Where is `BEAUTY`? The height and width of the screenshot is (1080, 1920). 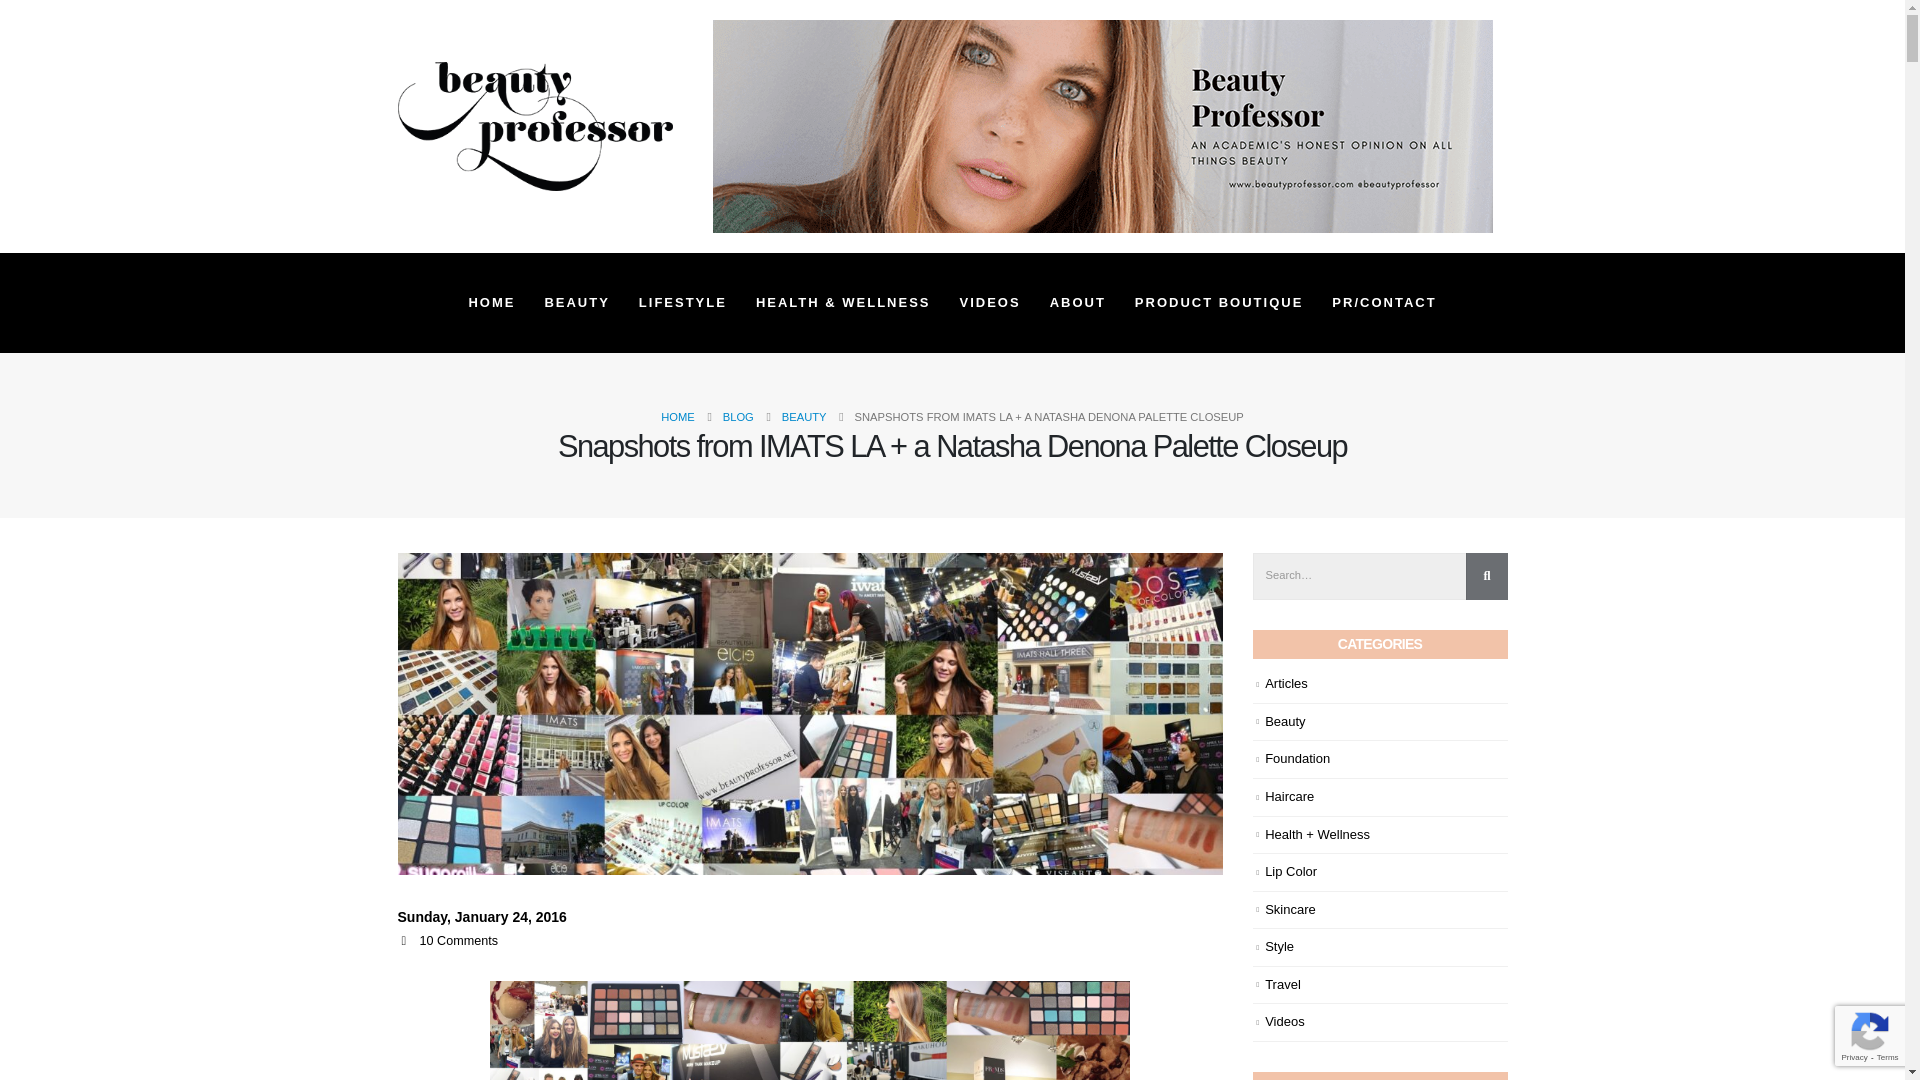 BEAUTY is located at coordinates (576, 302).